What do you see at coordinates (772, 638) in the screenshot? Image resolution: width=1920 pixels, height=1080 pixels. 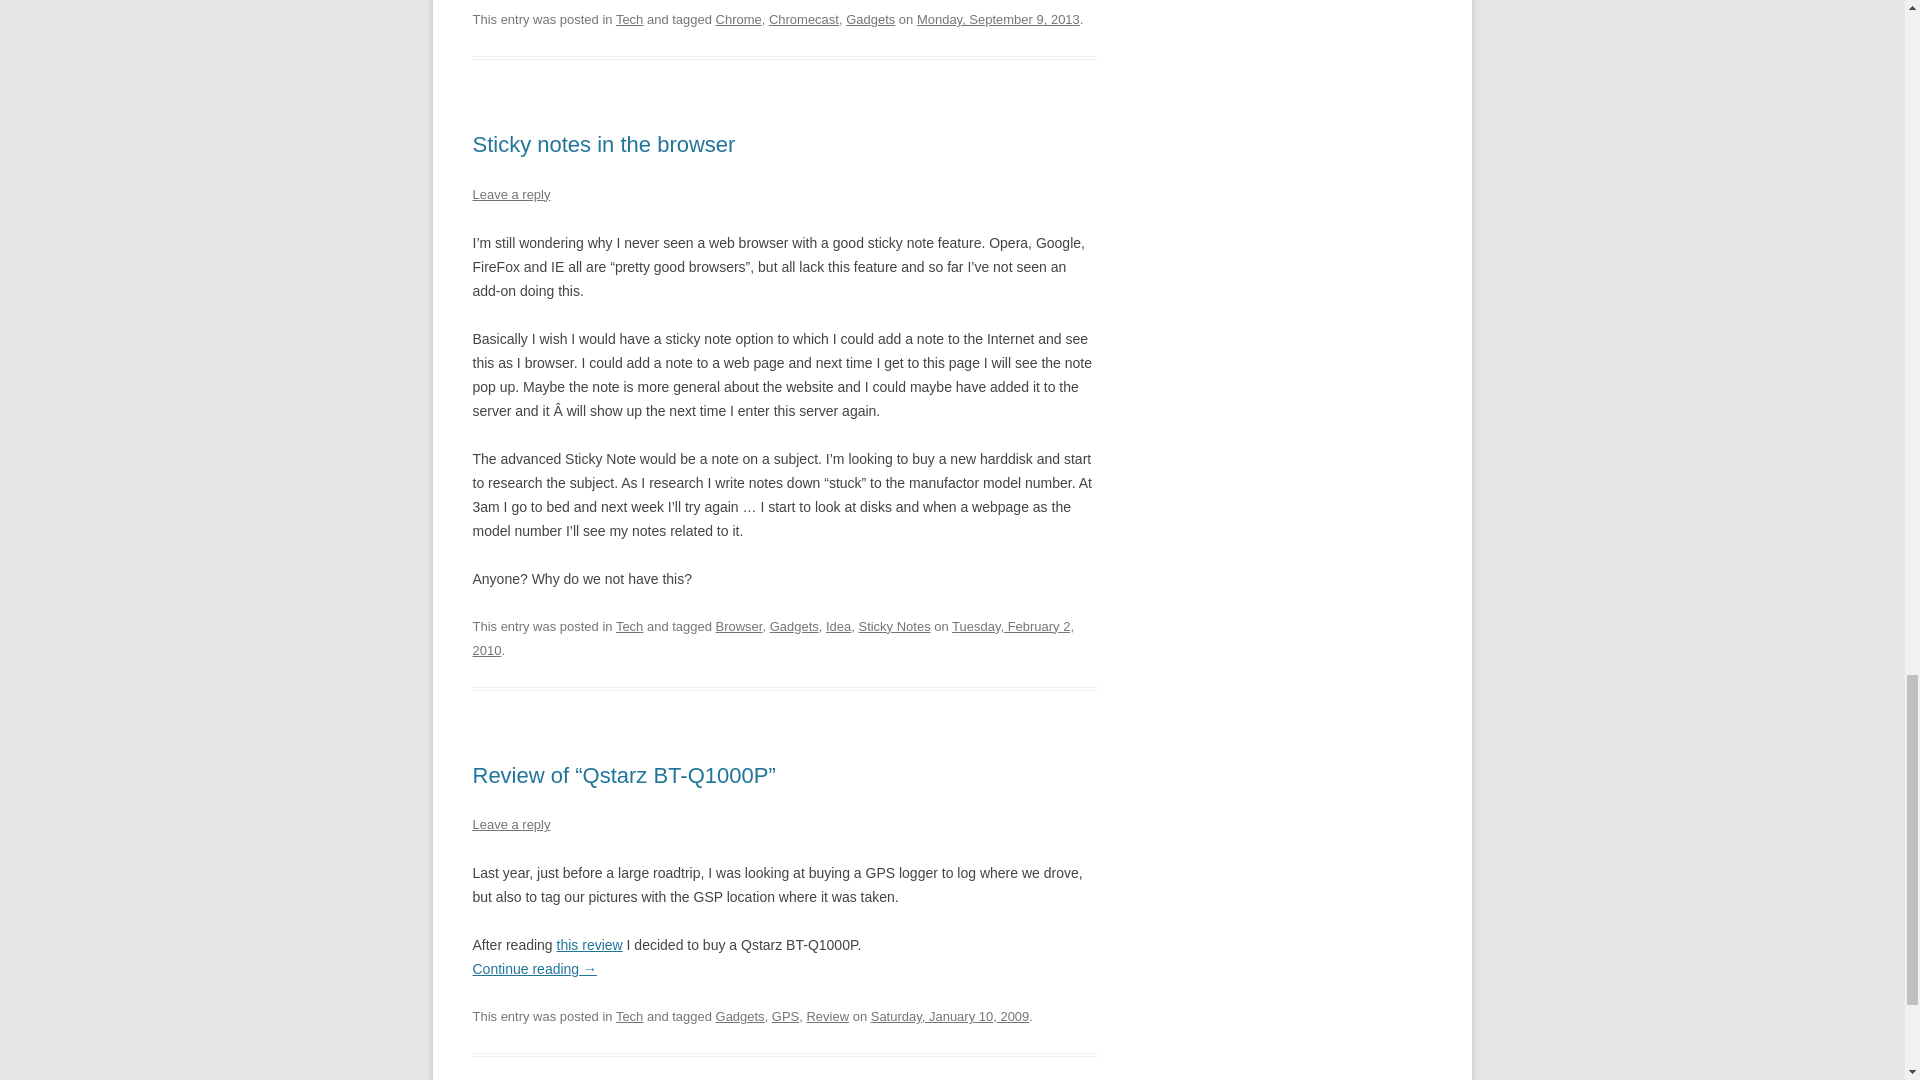 I see `2:31` at bounding box center [772, 638].